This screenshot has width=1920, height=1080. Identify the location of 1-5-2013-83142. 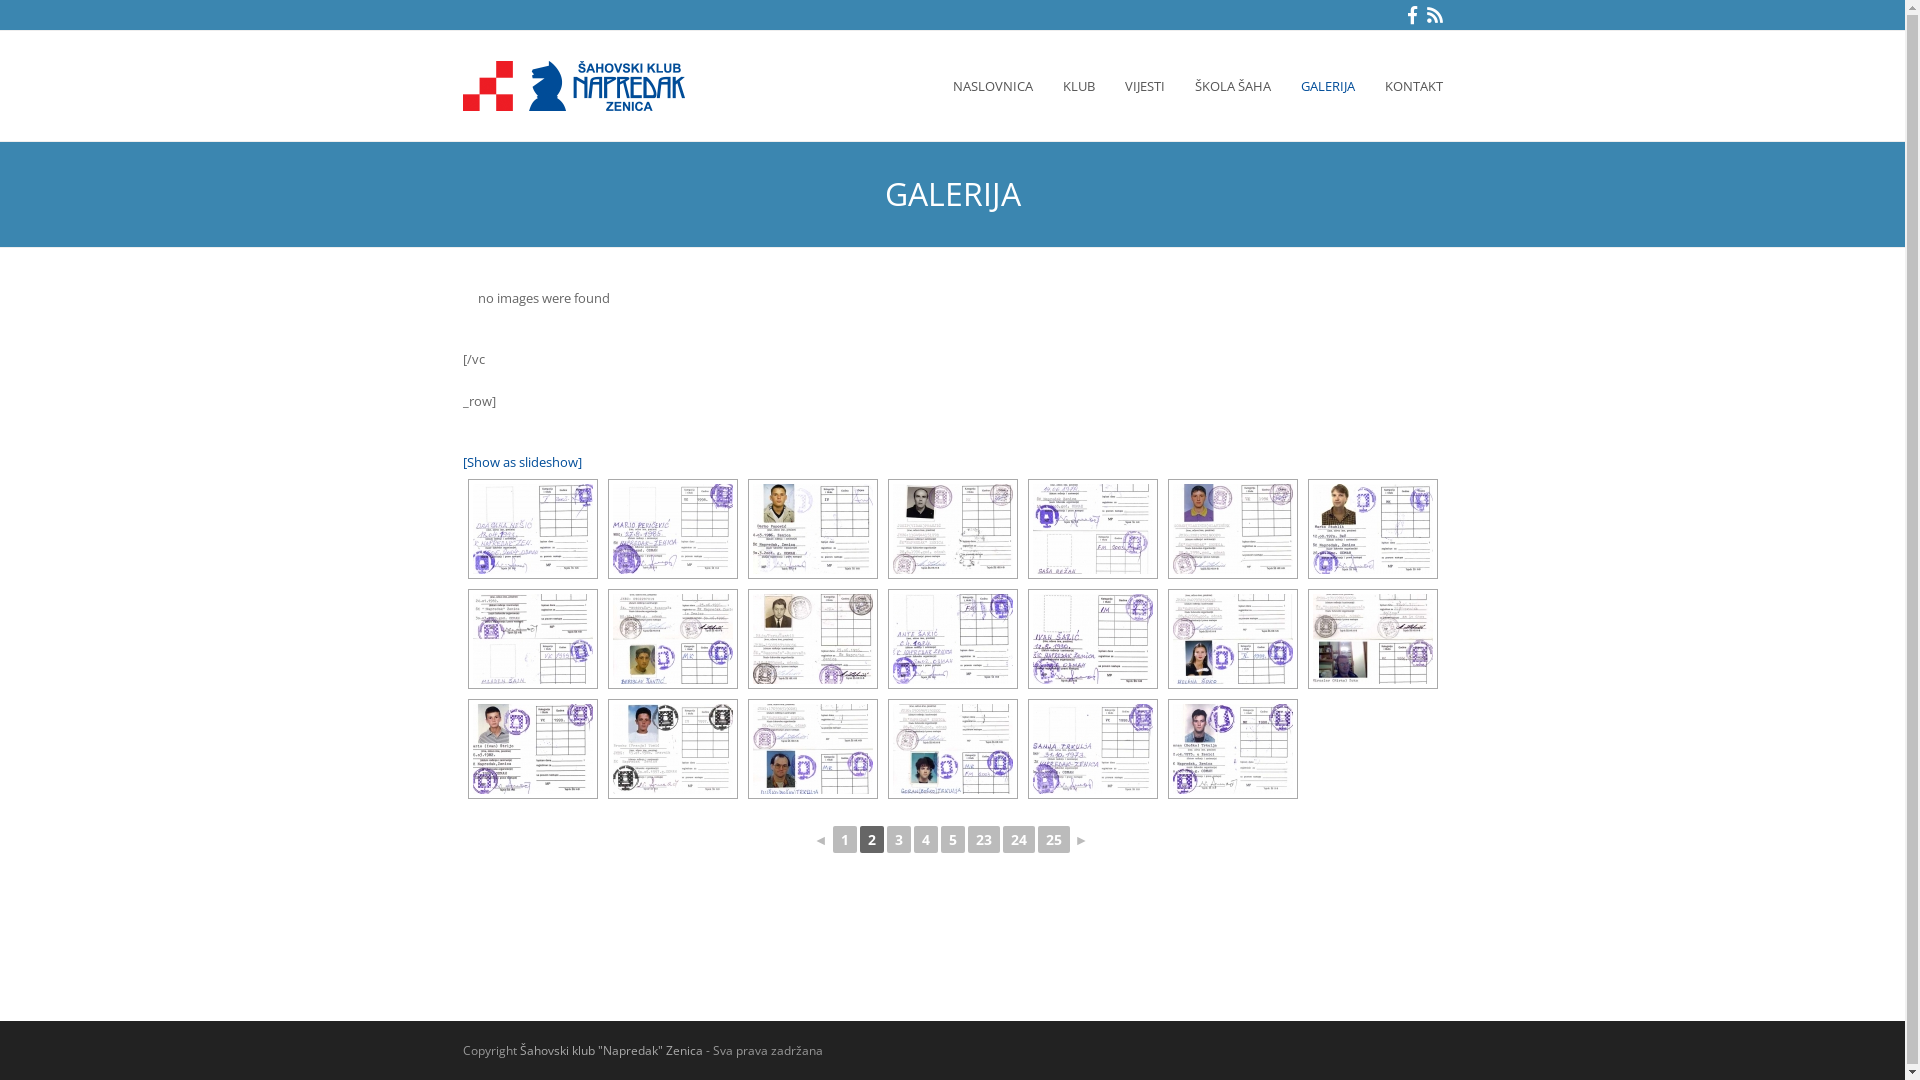
(672, 749).